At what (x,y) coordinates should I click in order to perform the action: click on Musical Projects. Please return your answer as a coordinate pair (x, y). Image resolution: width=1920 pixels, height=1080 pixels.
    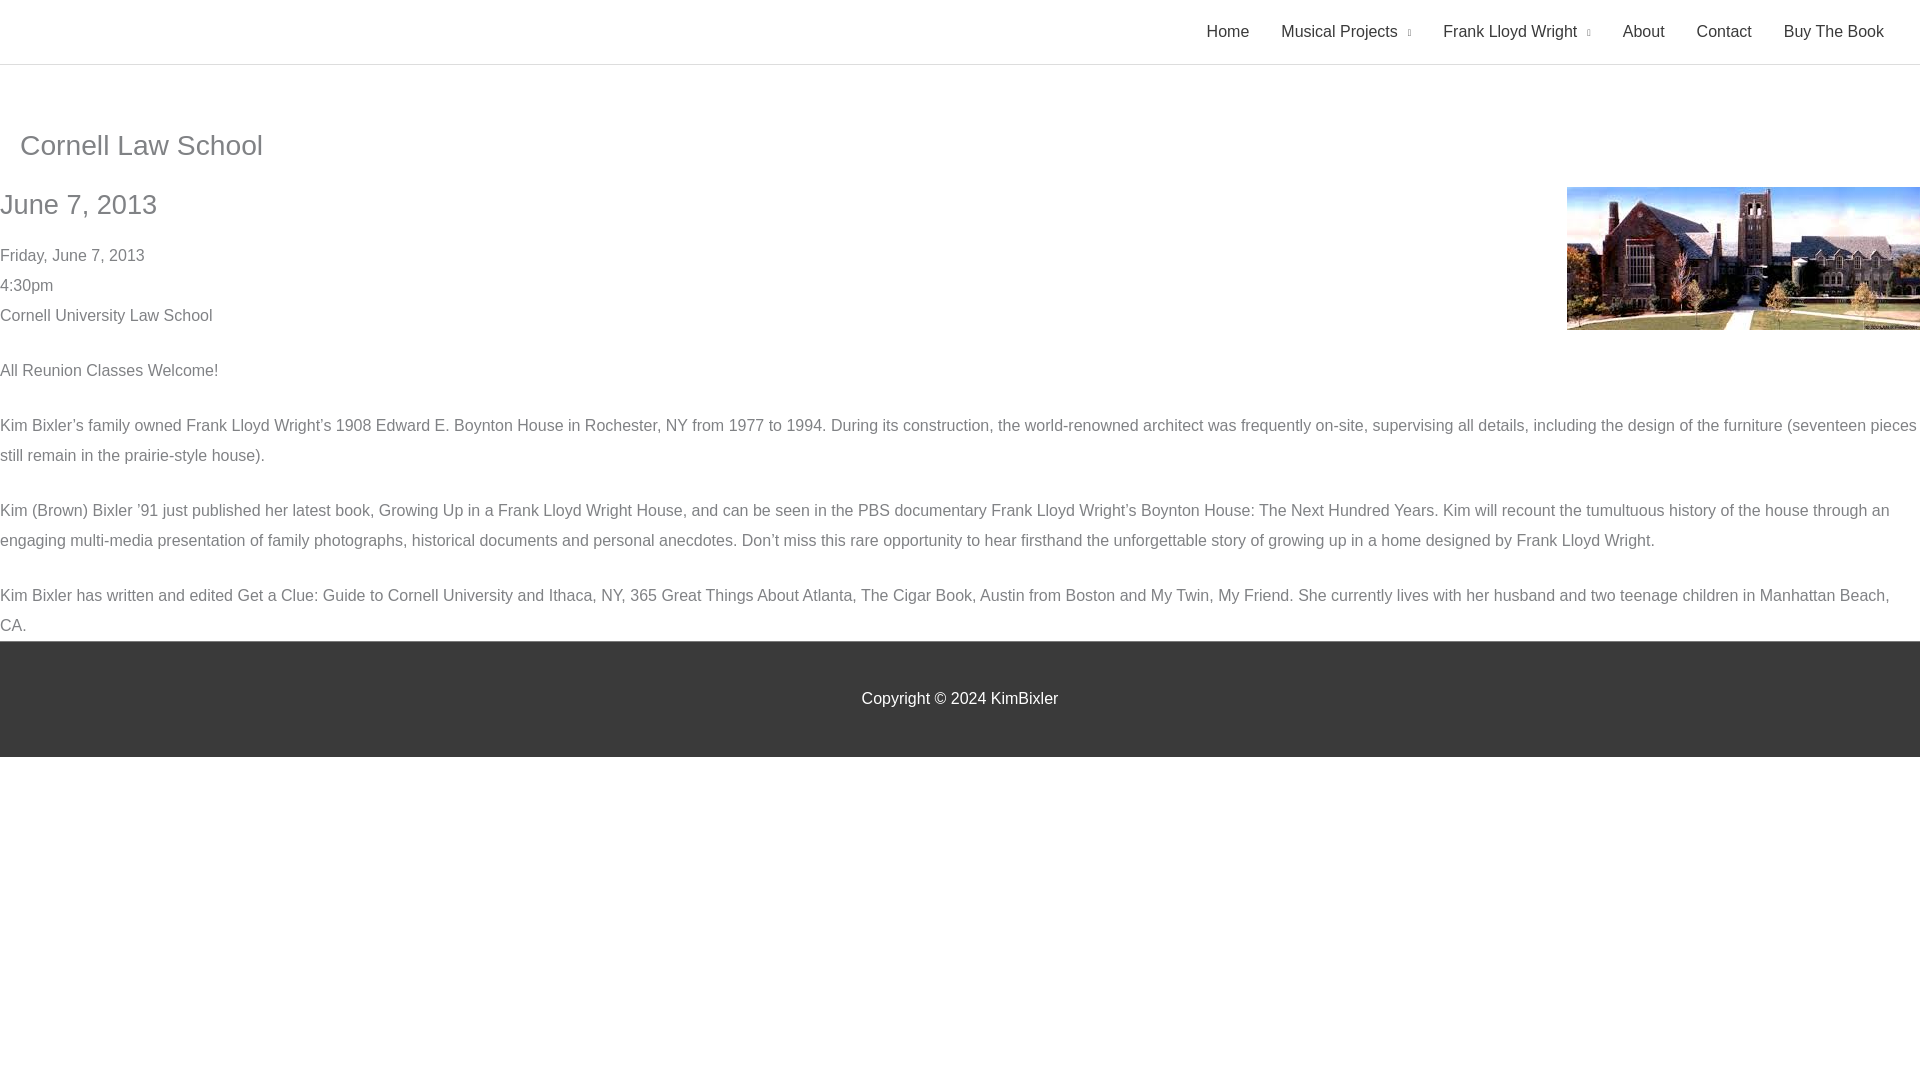
    Looking at the image, I should click on (1346, 32).